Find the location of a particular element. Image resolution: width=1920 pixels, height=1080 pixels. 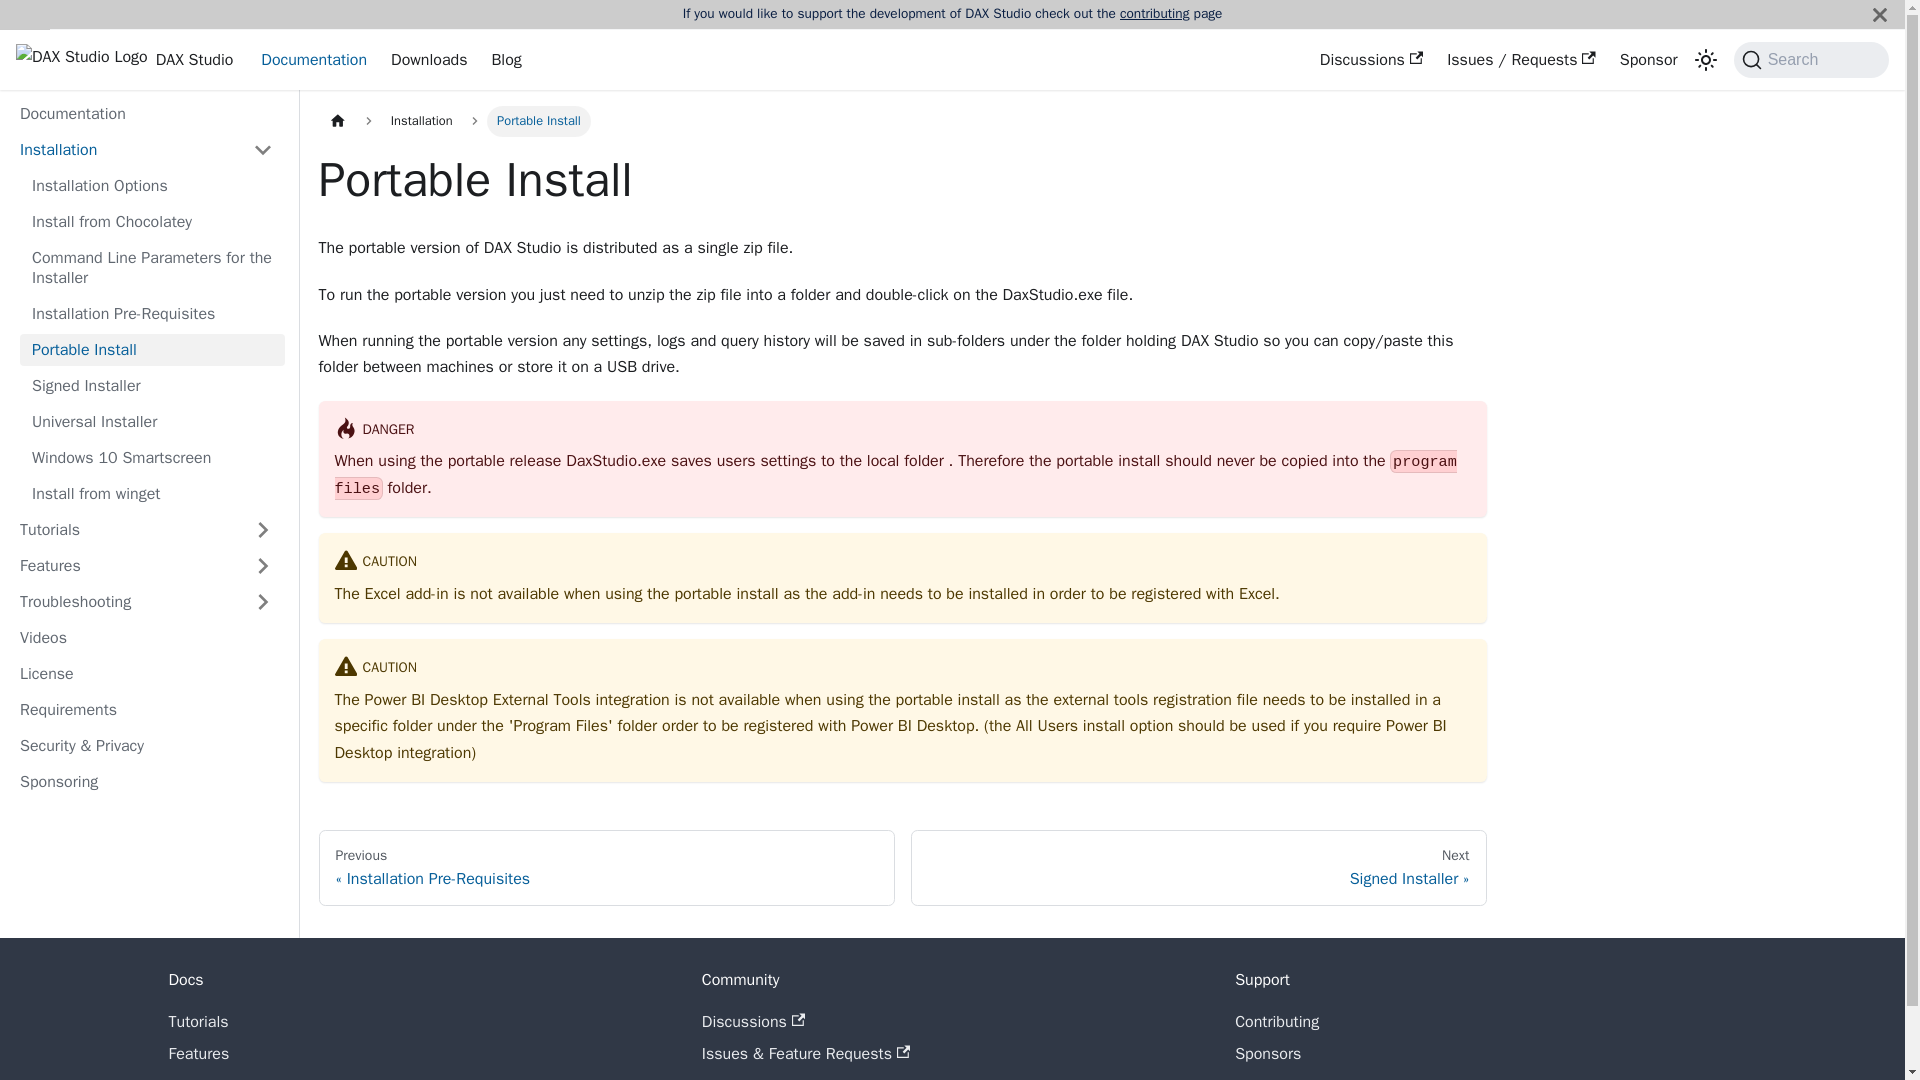

Installation is located at coordinates (421, 121).